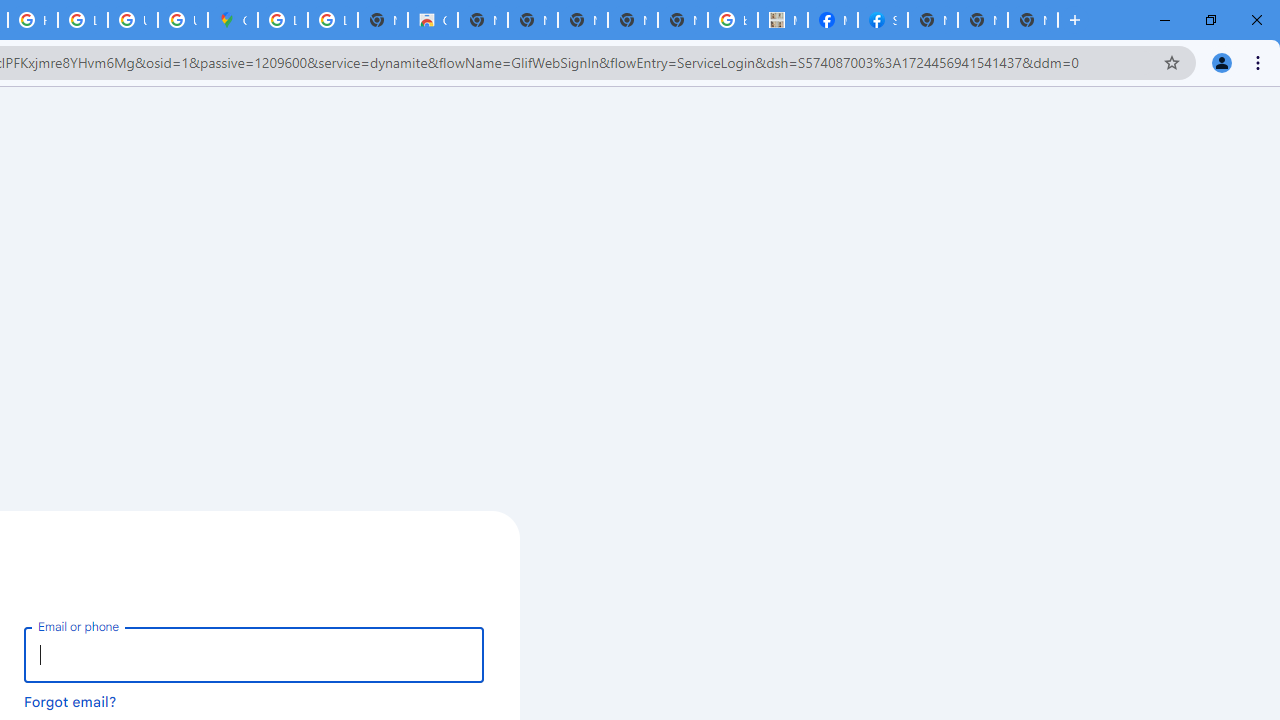  I want to click on Google Maps, so click(232, 20).